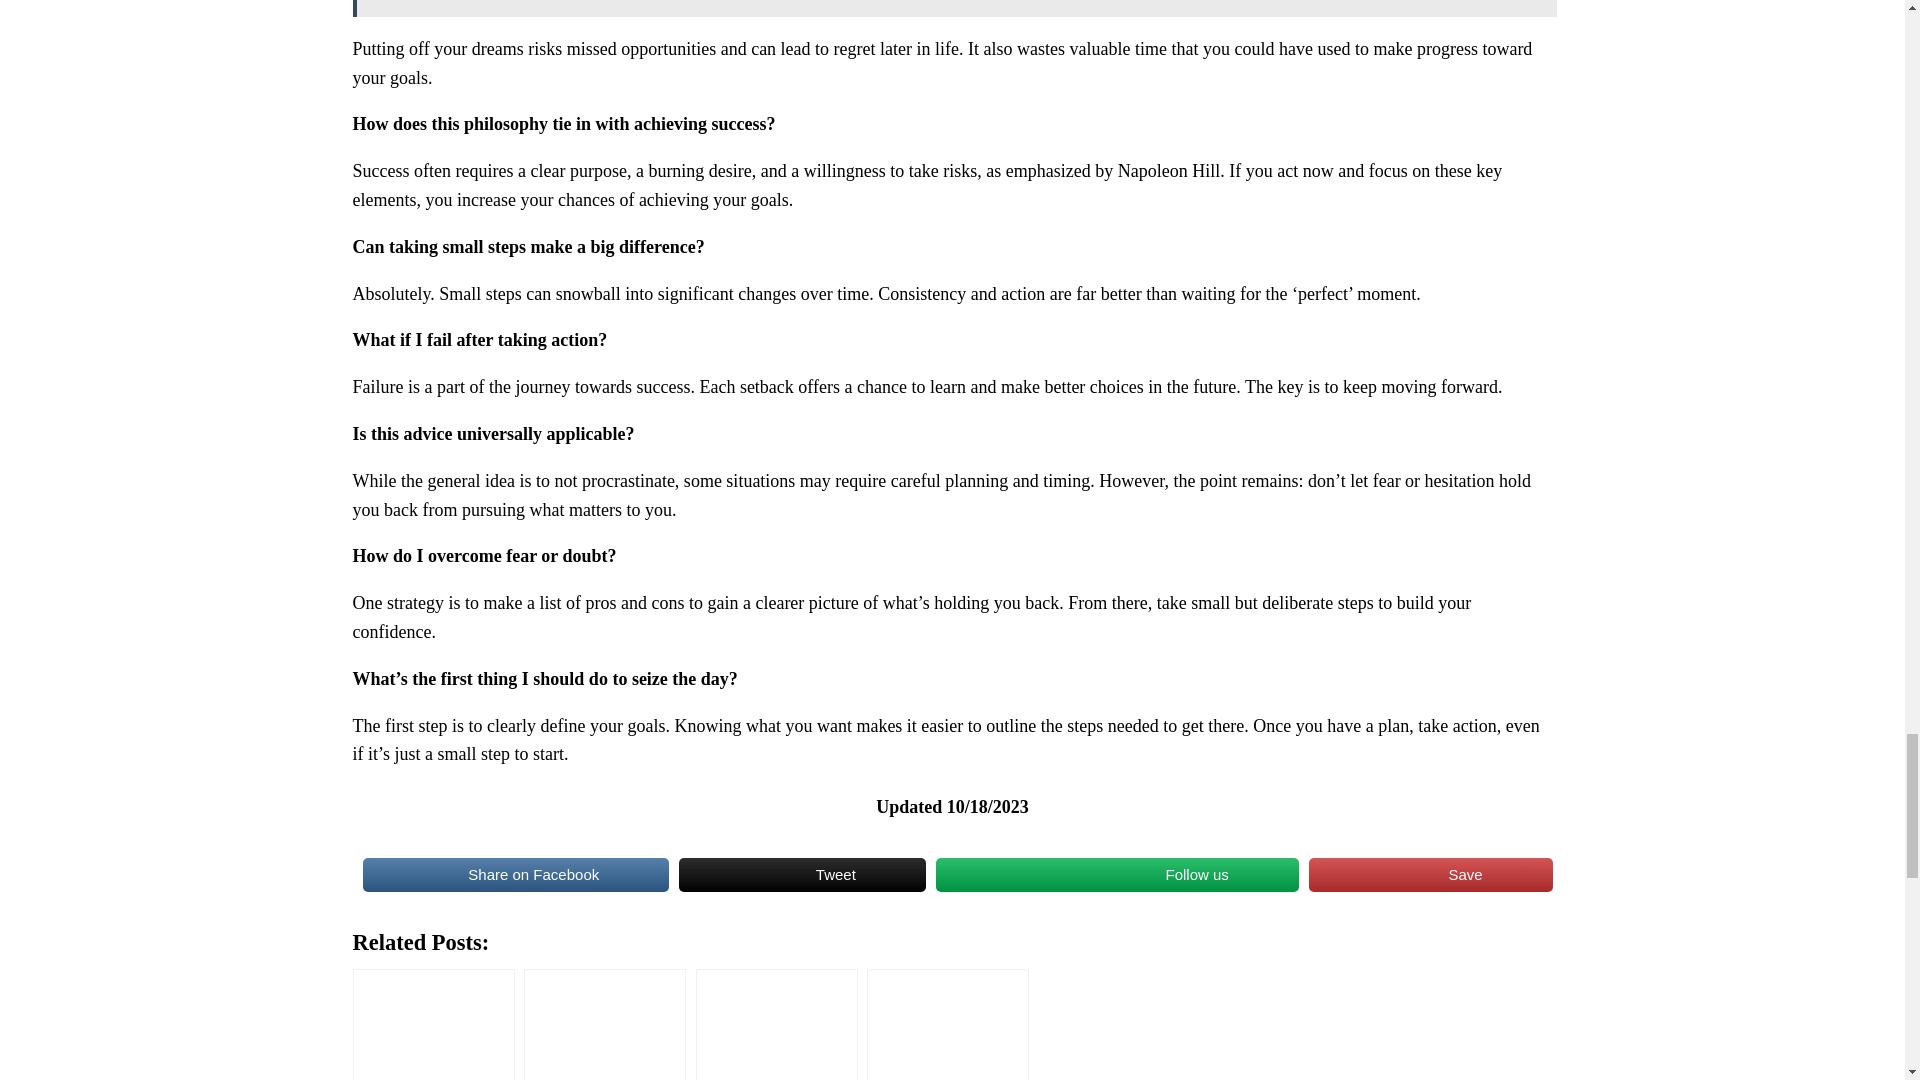  Describe the element at coordinates (1431, 875) in the screenshot. I see `Save` at that location.